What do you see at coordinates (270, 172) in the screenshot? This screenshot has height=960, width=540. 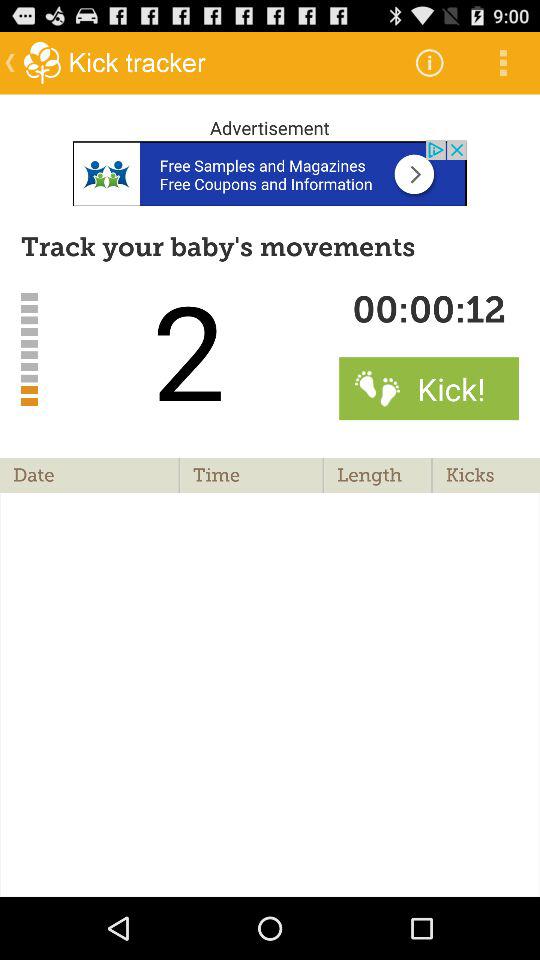 I see `go to advertisement site` at bounding box center [270, 172].